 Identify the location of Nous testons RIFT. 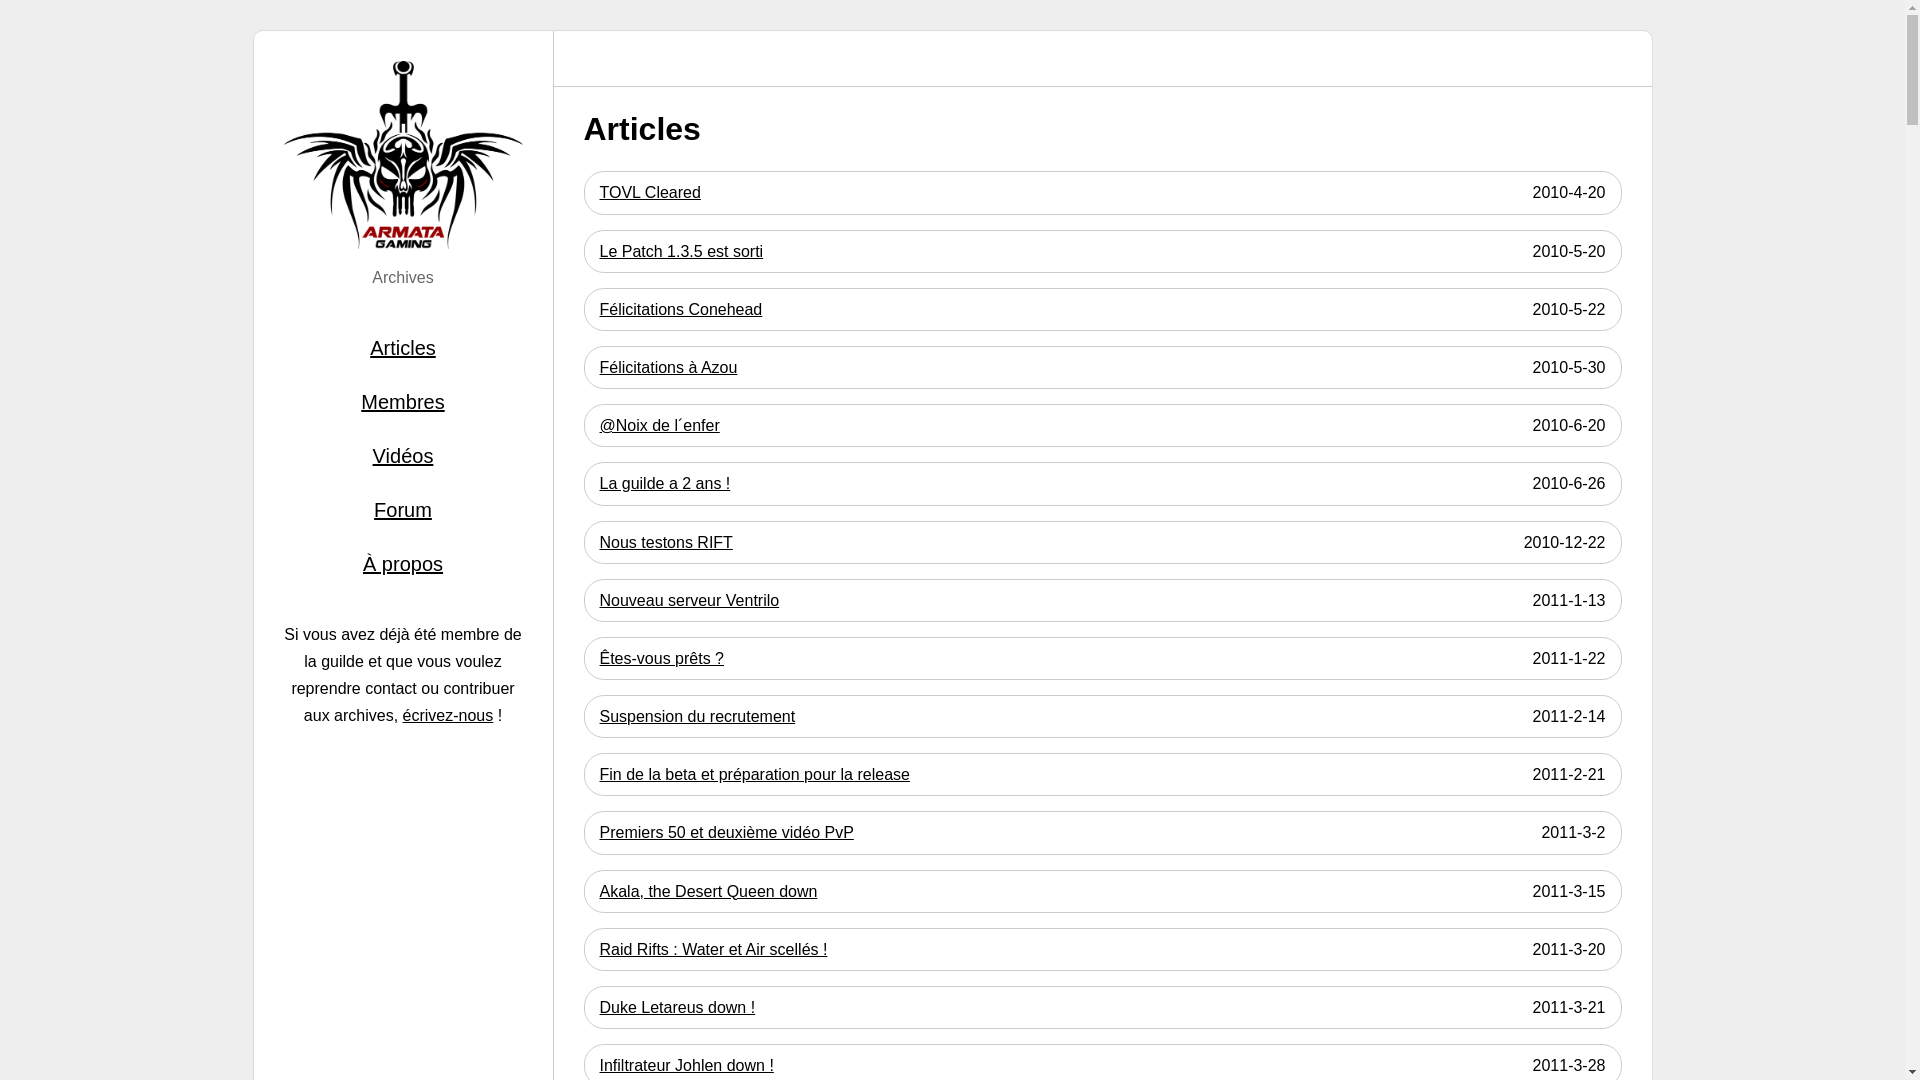
(666, 542).